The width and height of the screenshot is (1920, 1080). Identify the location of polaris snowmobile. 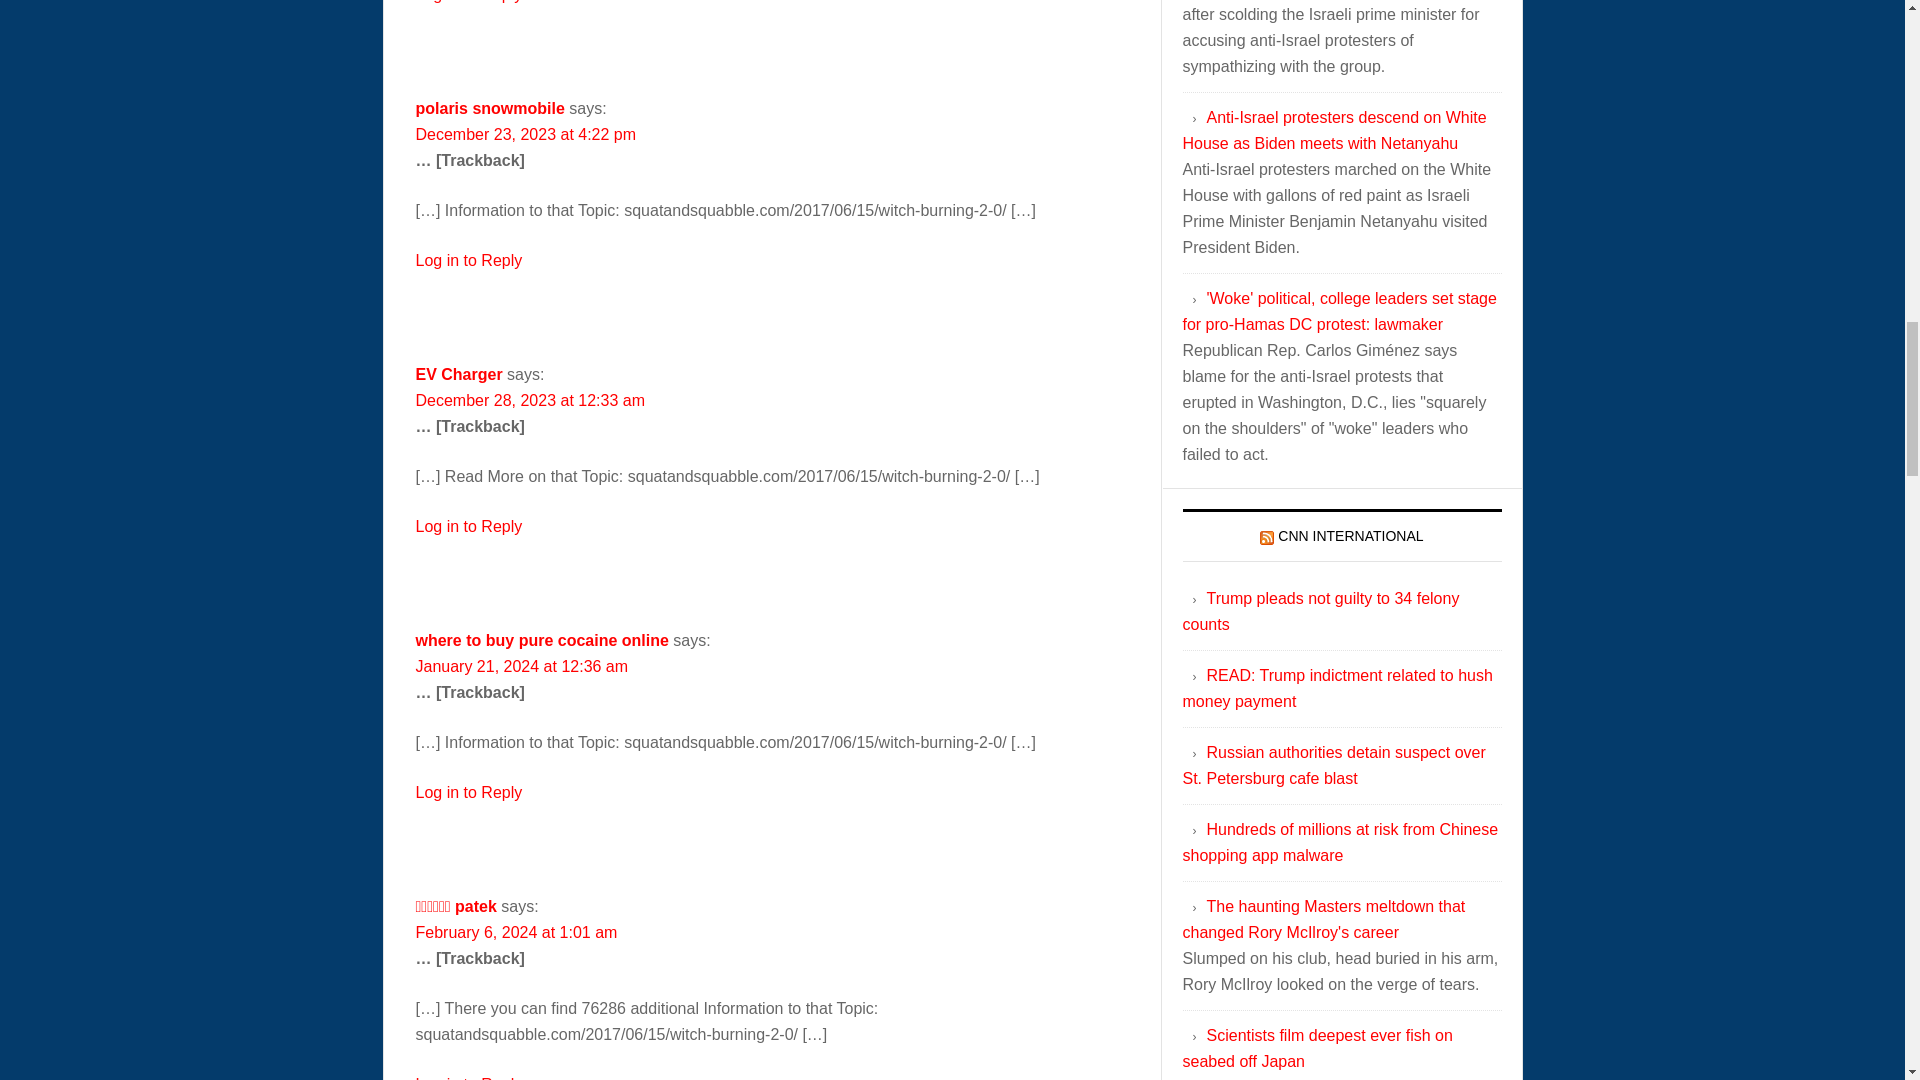
(490, 108).